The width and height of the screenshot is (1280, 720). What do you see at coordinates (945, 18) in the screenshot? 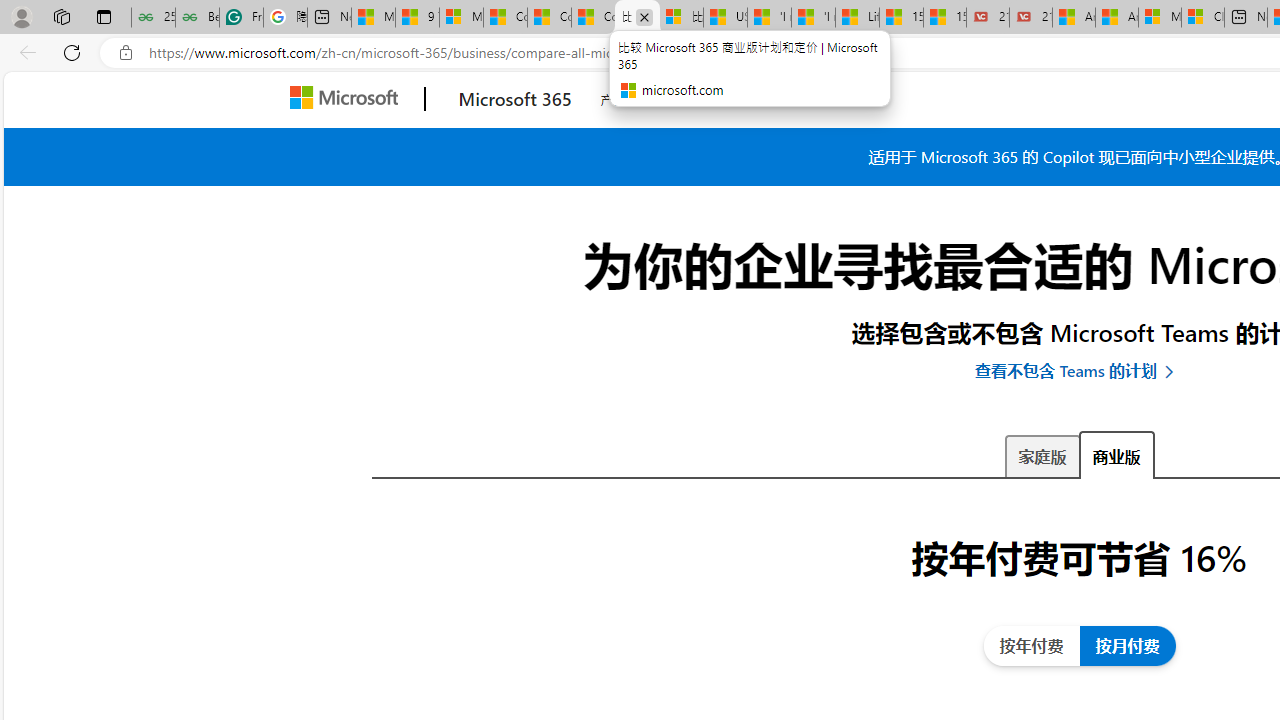
I see `15 Ways Modern Life Contradicts the Teachings of Jesus` at bounding box center [945, 18].